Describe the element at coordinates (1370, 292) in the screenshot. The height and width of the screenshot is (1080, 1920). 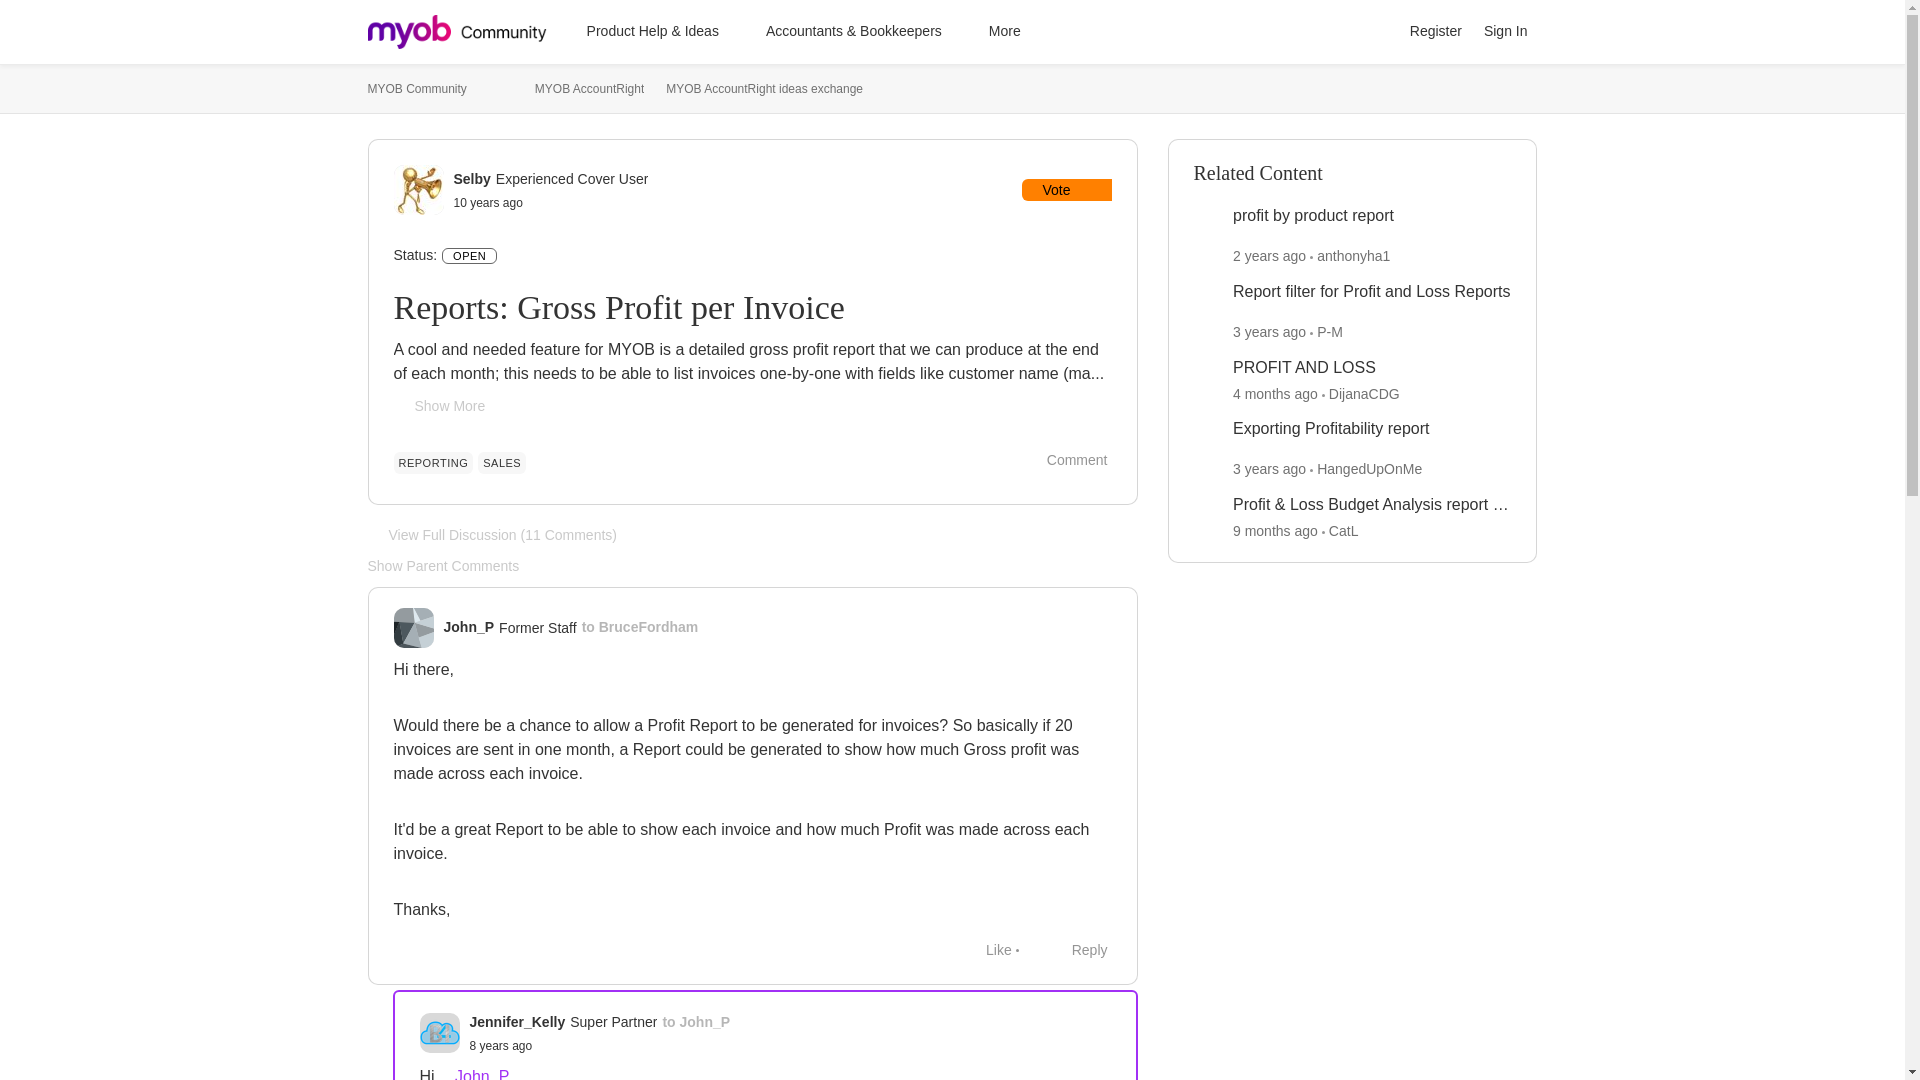
I see `Report filter for Profit and Loss Reports` at that location.